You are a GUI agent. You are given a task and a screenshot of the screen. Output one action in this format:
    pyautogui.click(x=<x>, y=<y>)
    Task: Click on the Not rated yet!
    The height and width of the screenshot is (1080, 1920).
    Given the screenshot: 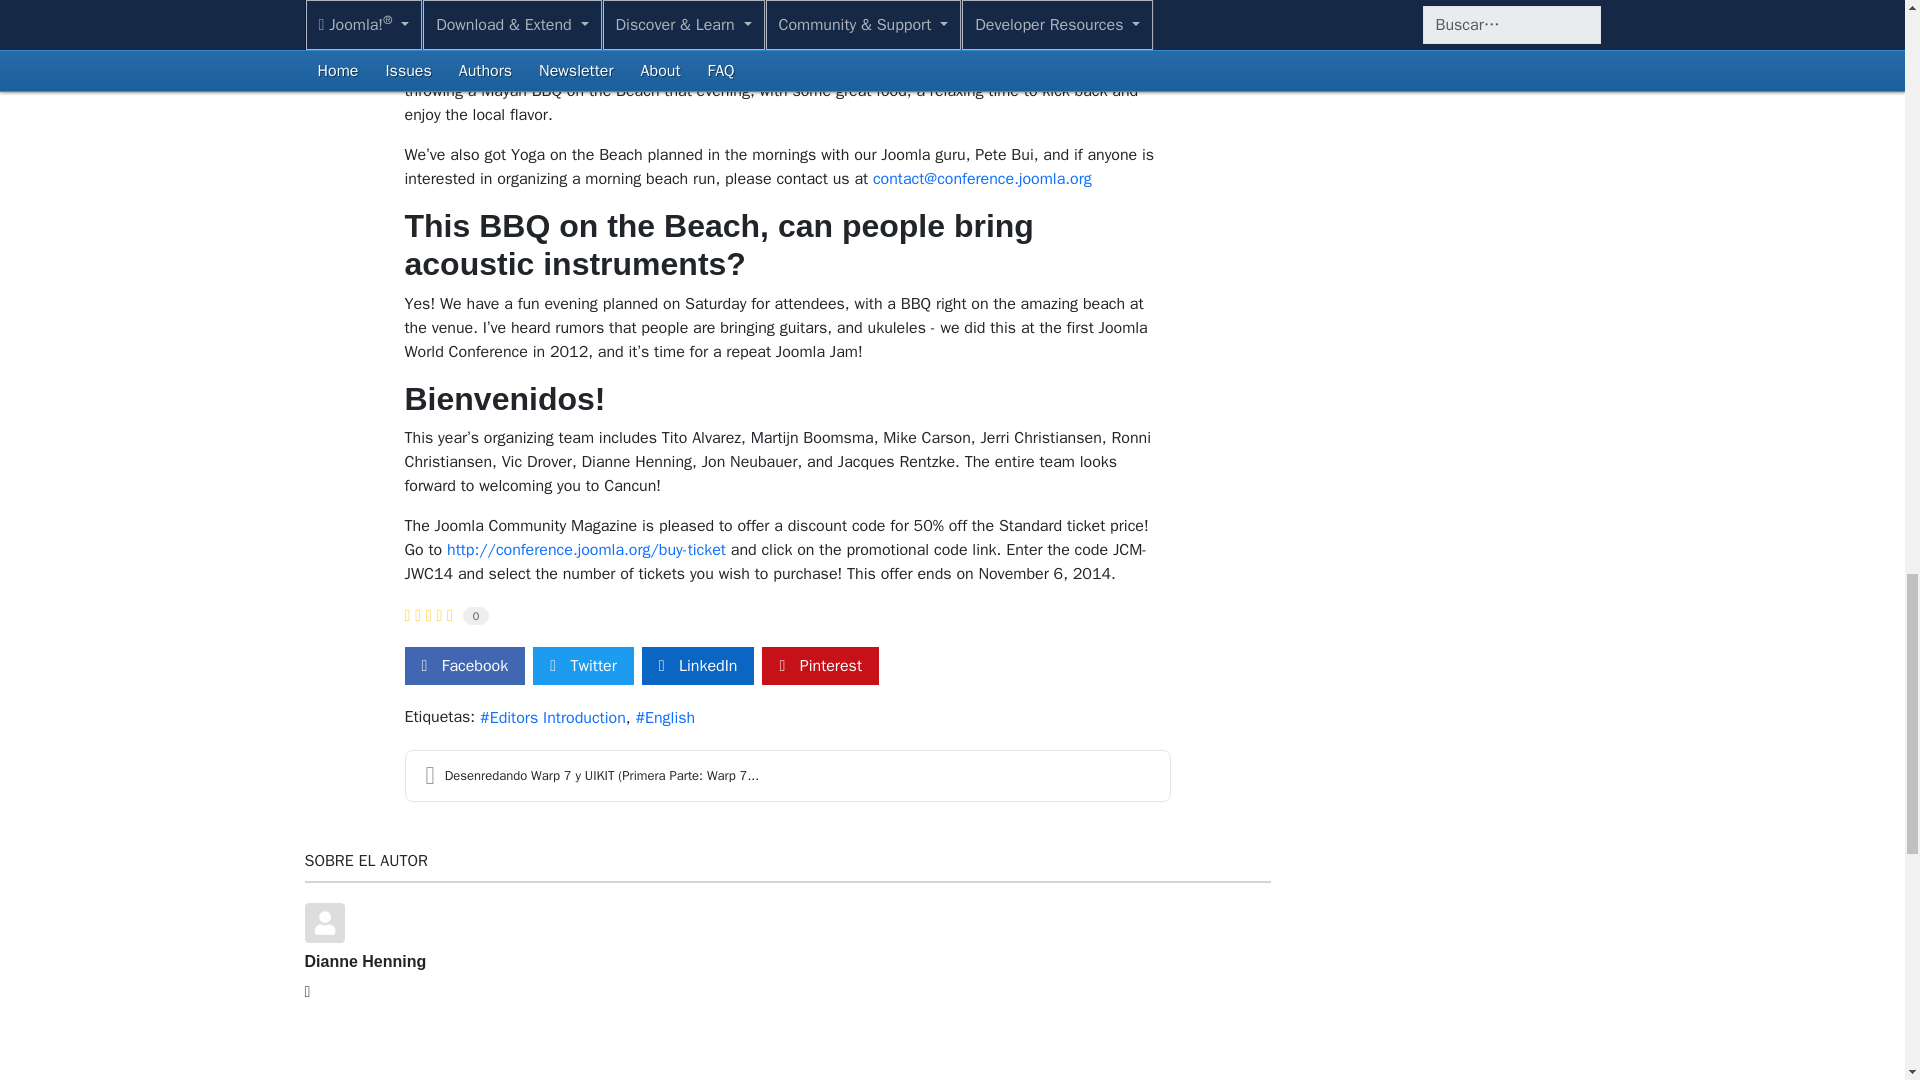 What is the action you would take?
    pyautogui.click(x=427, y=616)
    